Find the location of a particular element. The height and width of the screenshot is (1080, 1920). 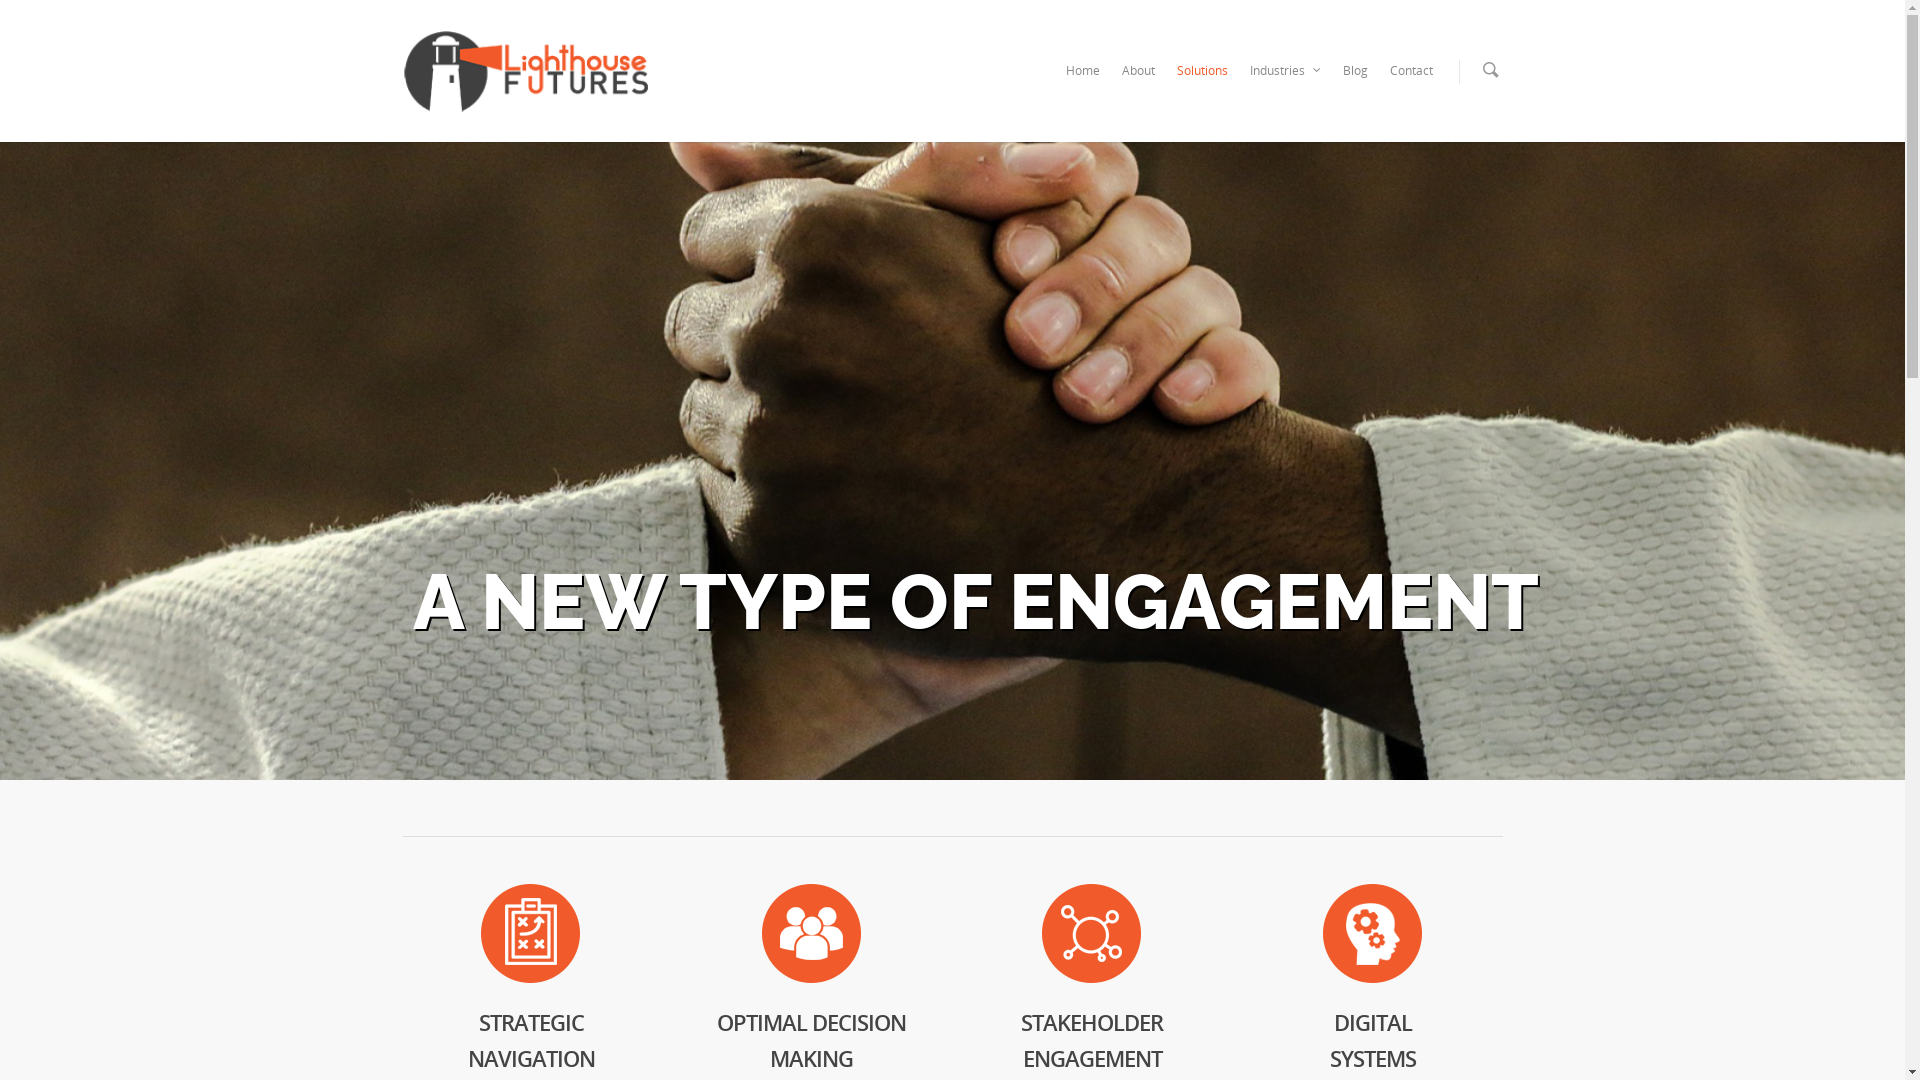

Contact is located at coordinates (1412, 85).